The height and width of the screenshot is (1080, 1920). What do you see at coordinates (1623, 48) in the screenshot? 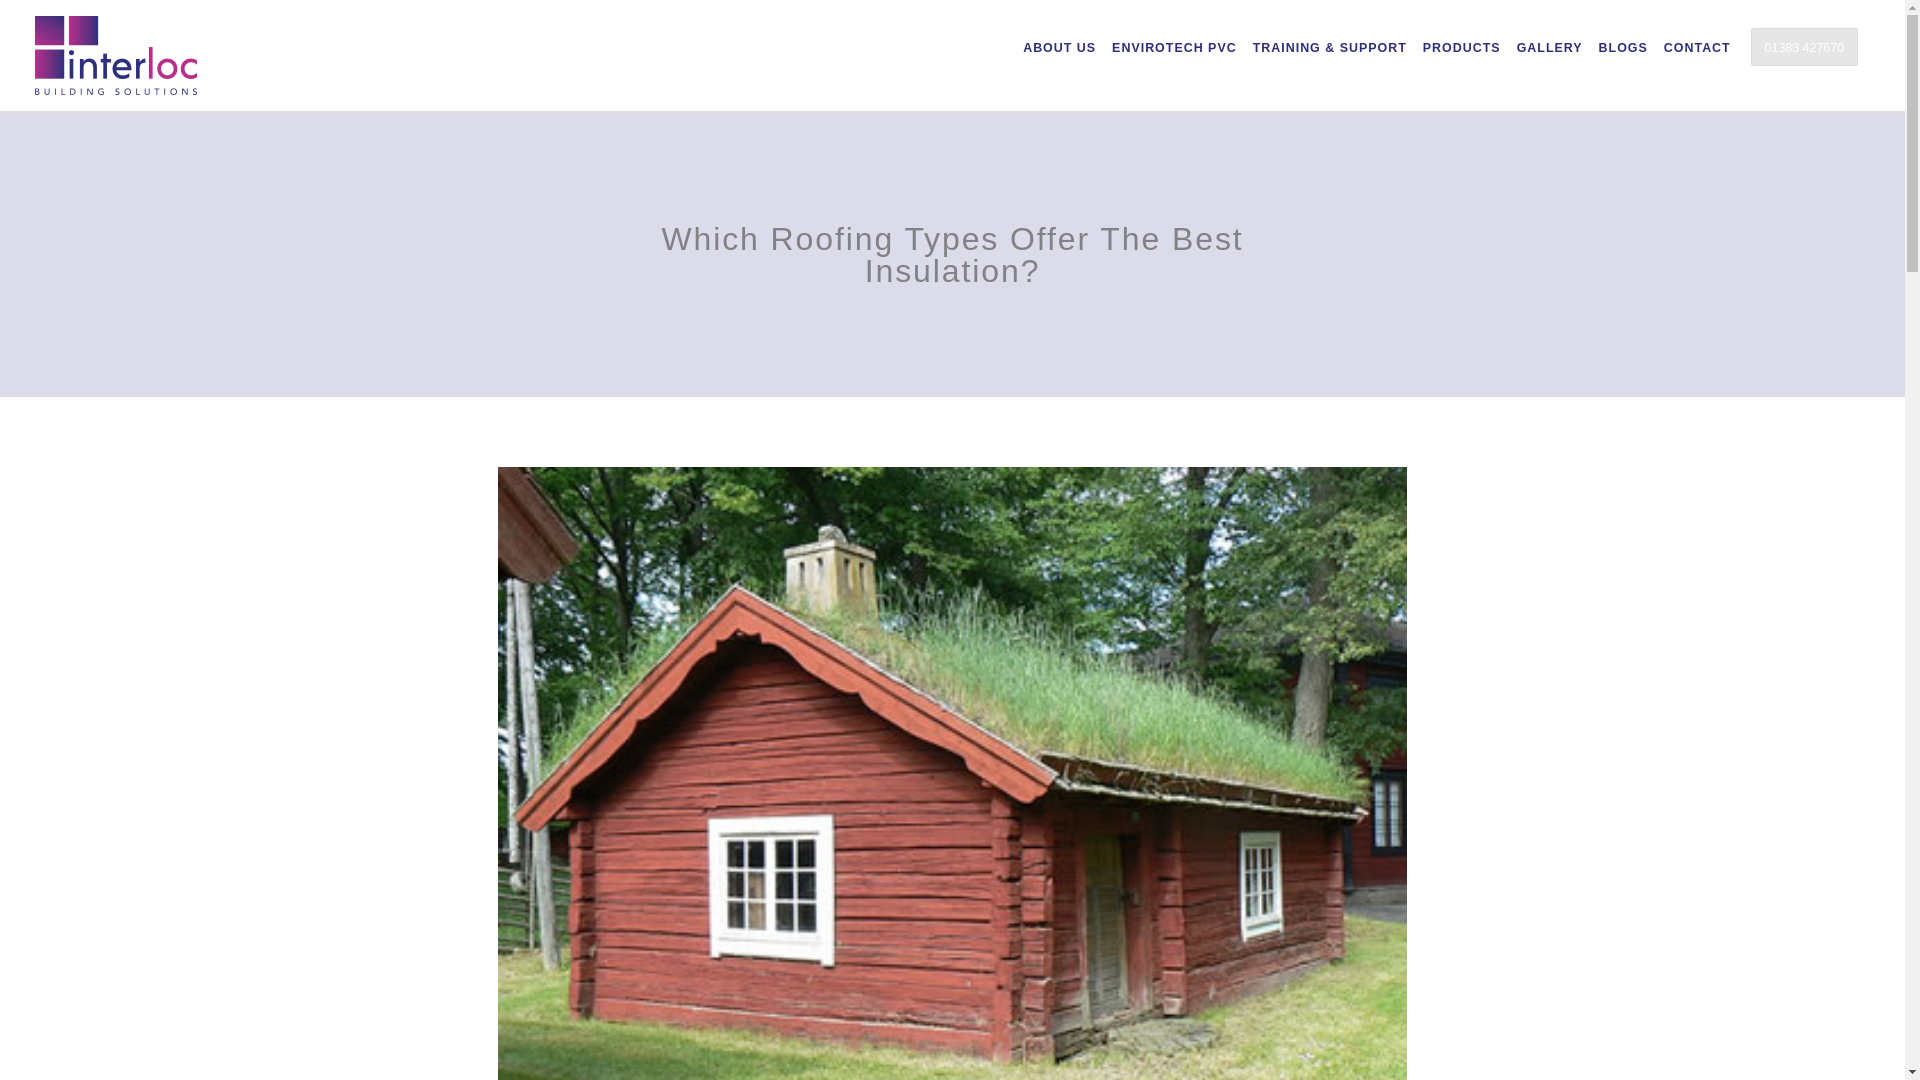
I see `BLOGS` at bounding box center [1623, 48].